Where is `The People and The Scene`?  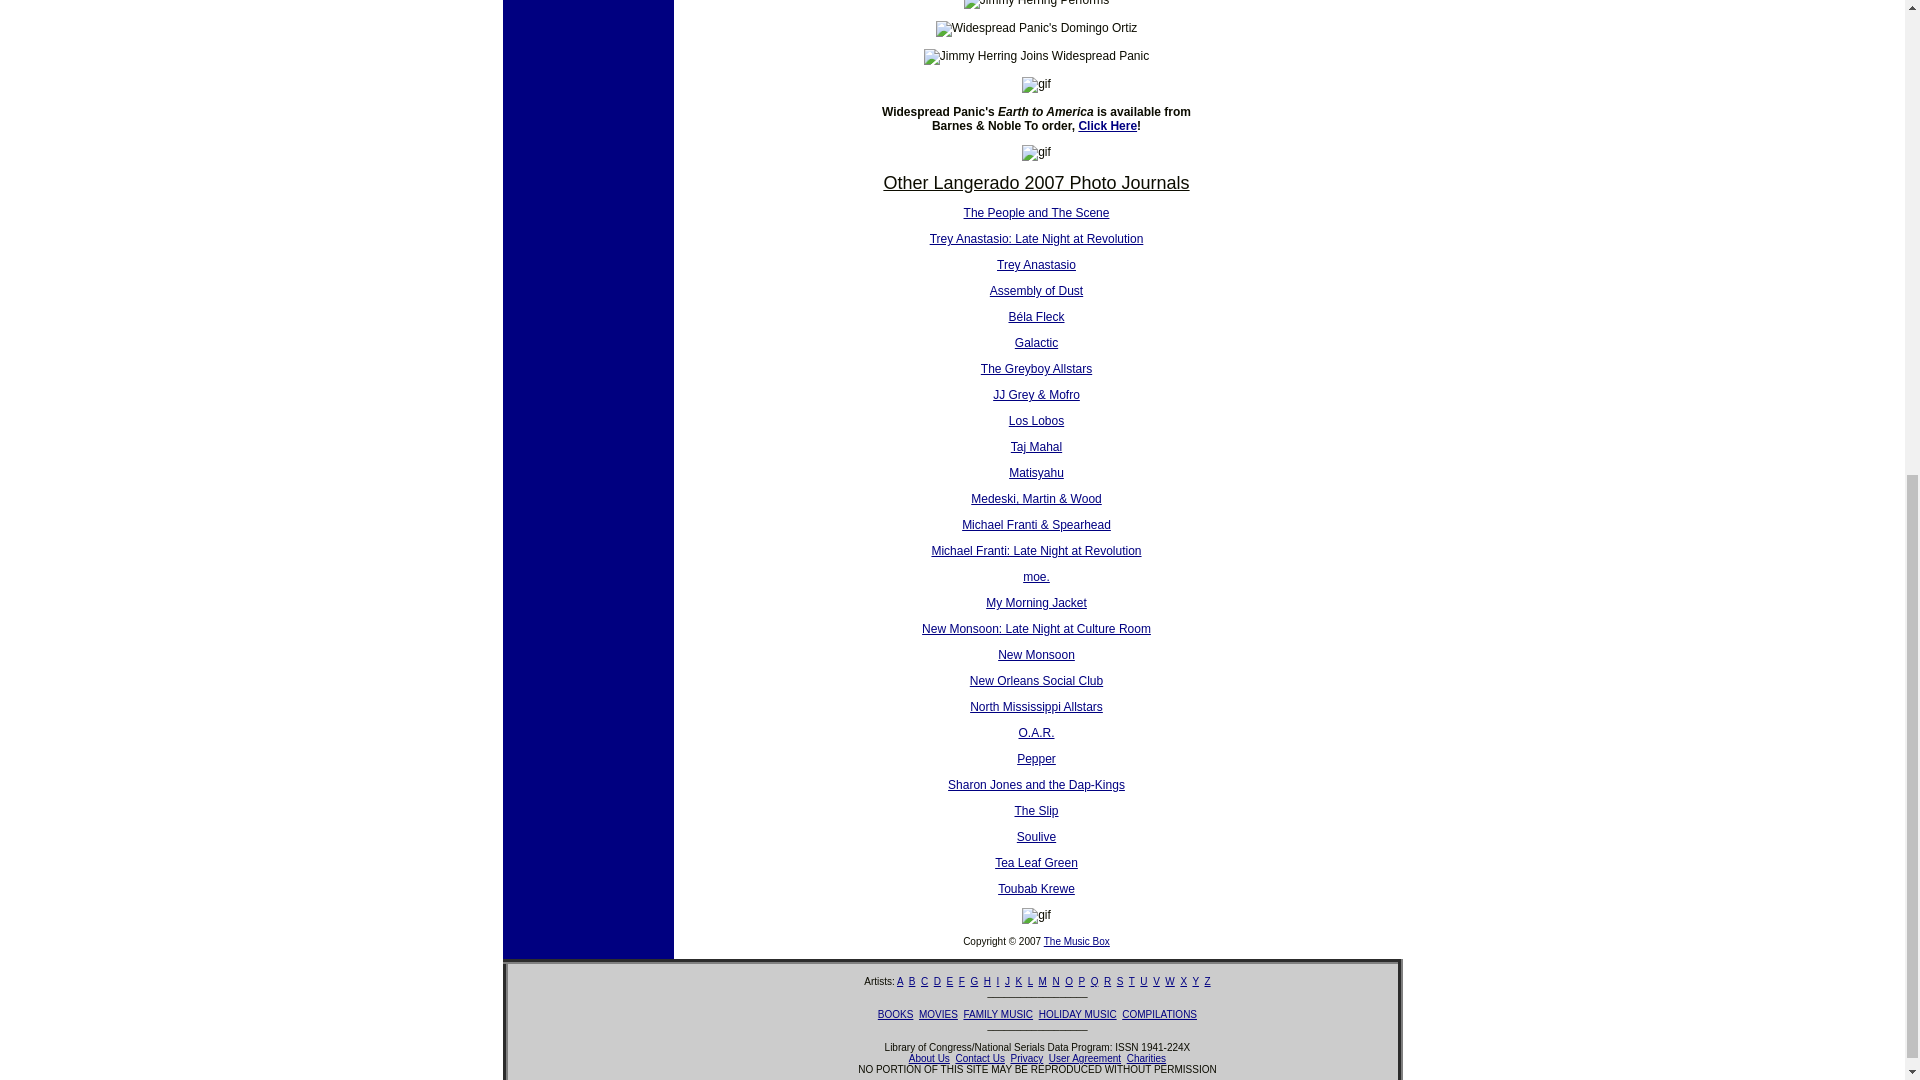 The People and The Scene is located at coordinates (1036, 213).